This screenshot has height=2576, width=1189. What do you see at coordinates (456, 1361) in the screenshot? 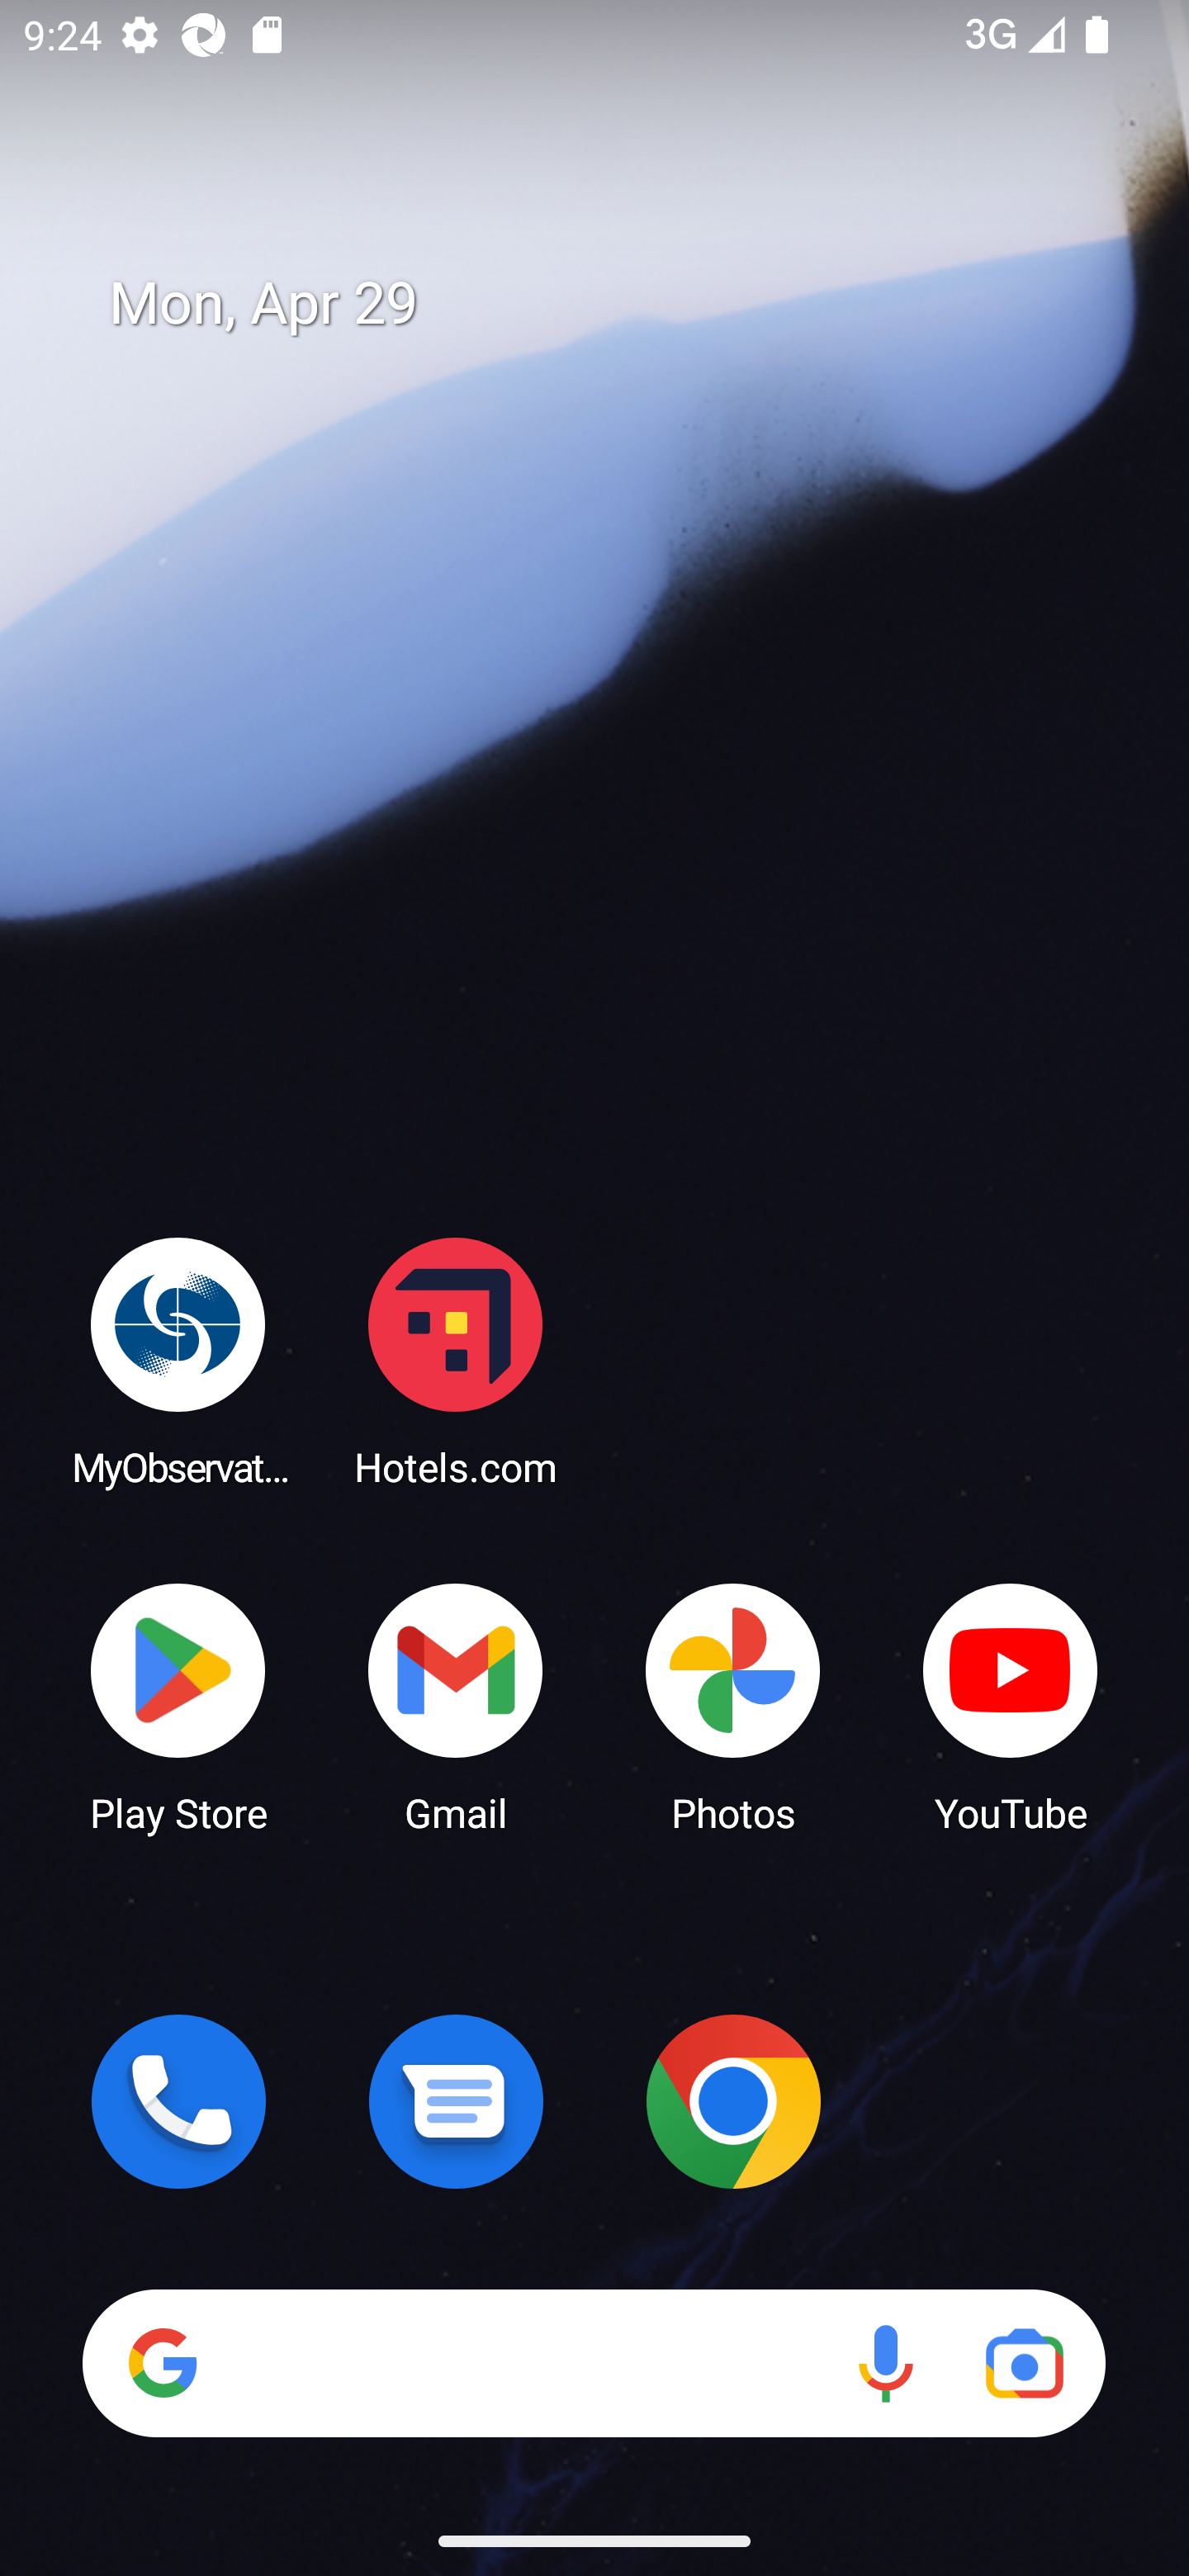
I see `Hotels.com` at bounding box center [456, 1361].